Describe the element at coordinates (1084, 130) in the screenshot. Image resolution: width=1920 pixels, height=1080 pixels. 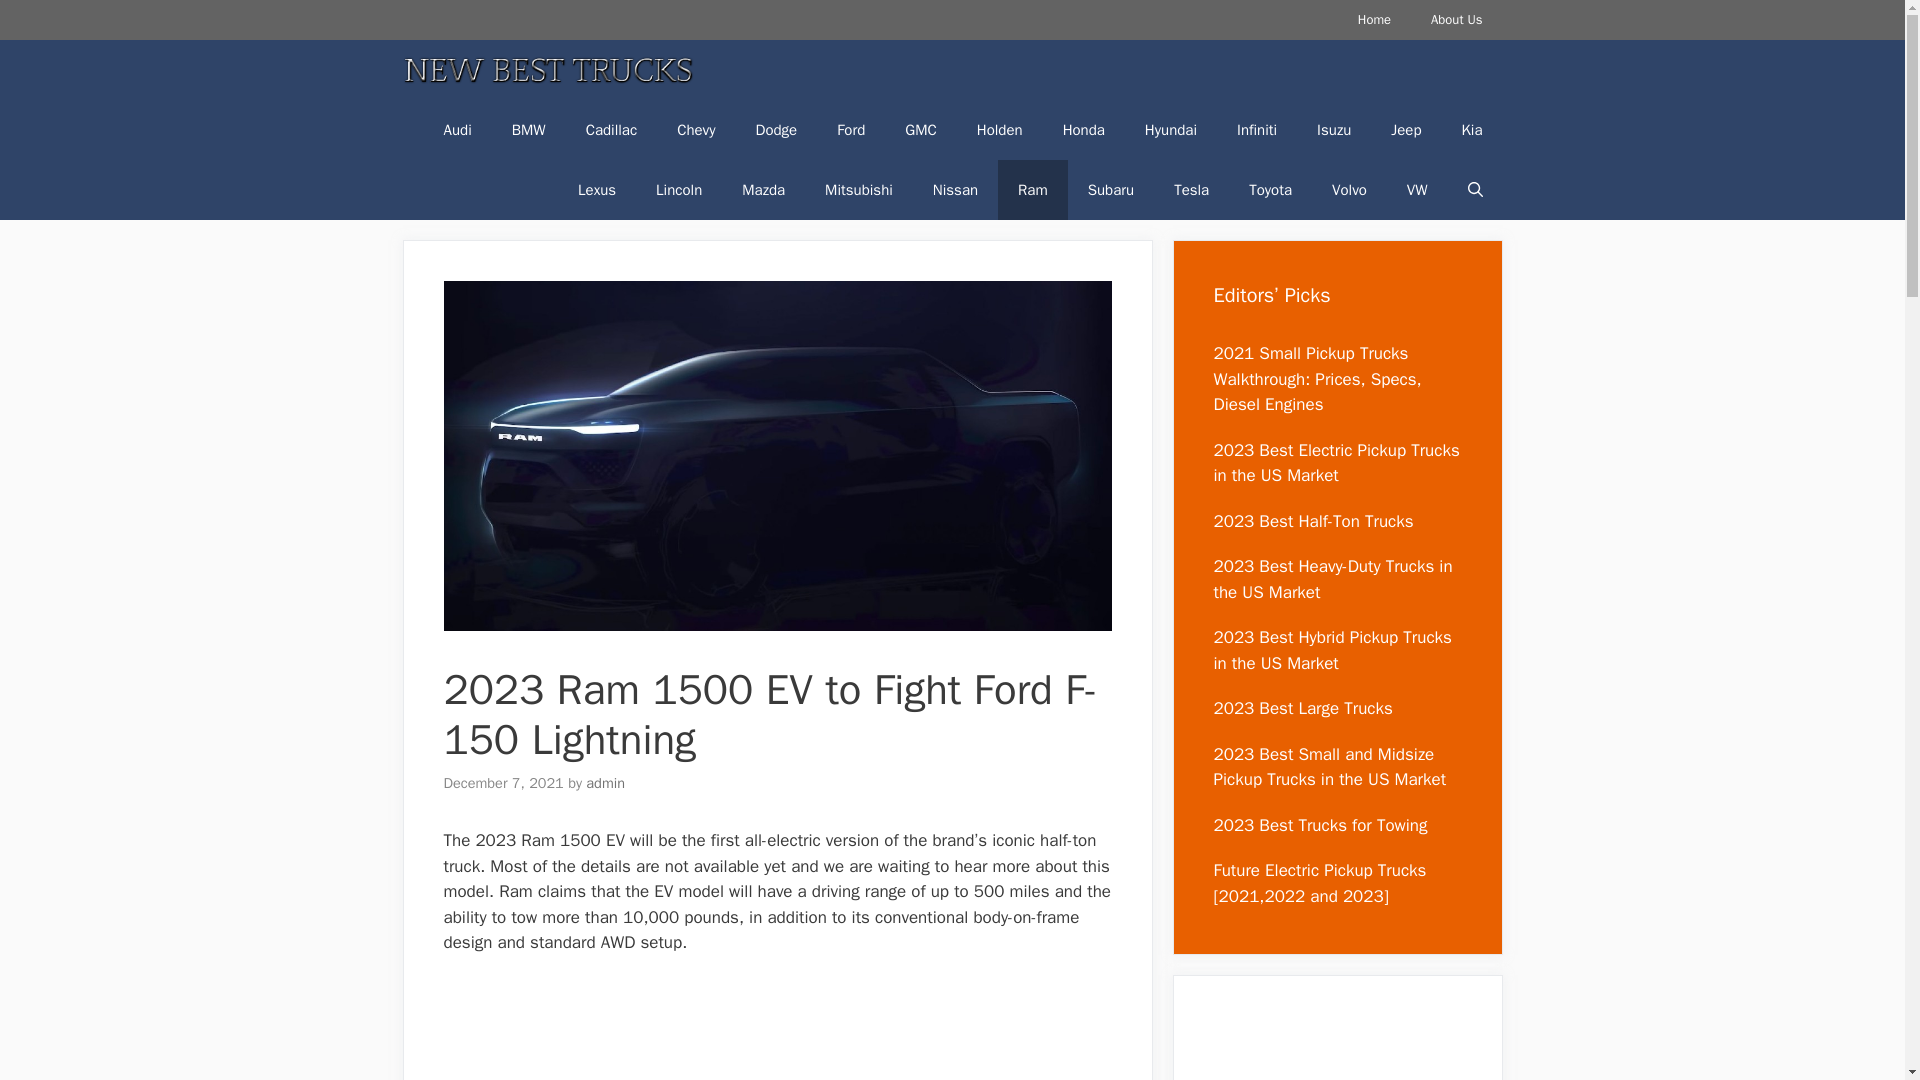
I see `Honda` at that location.